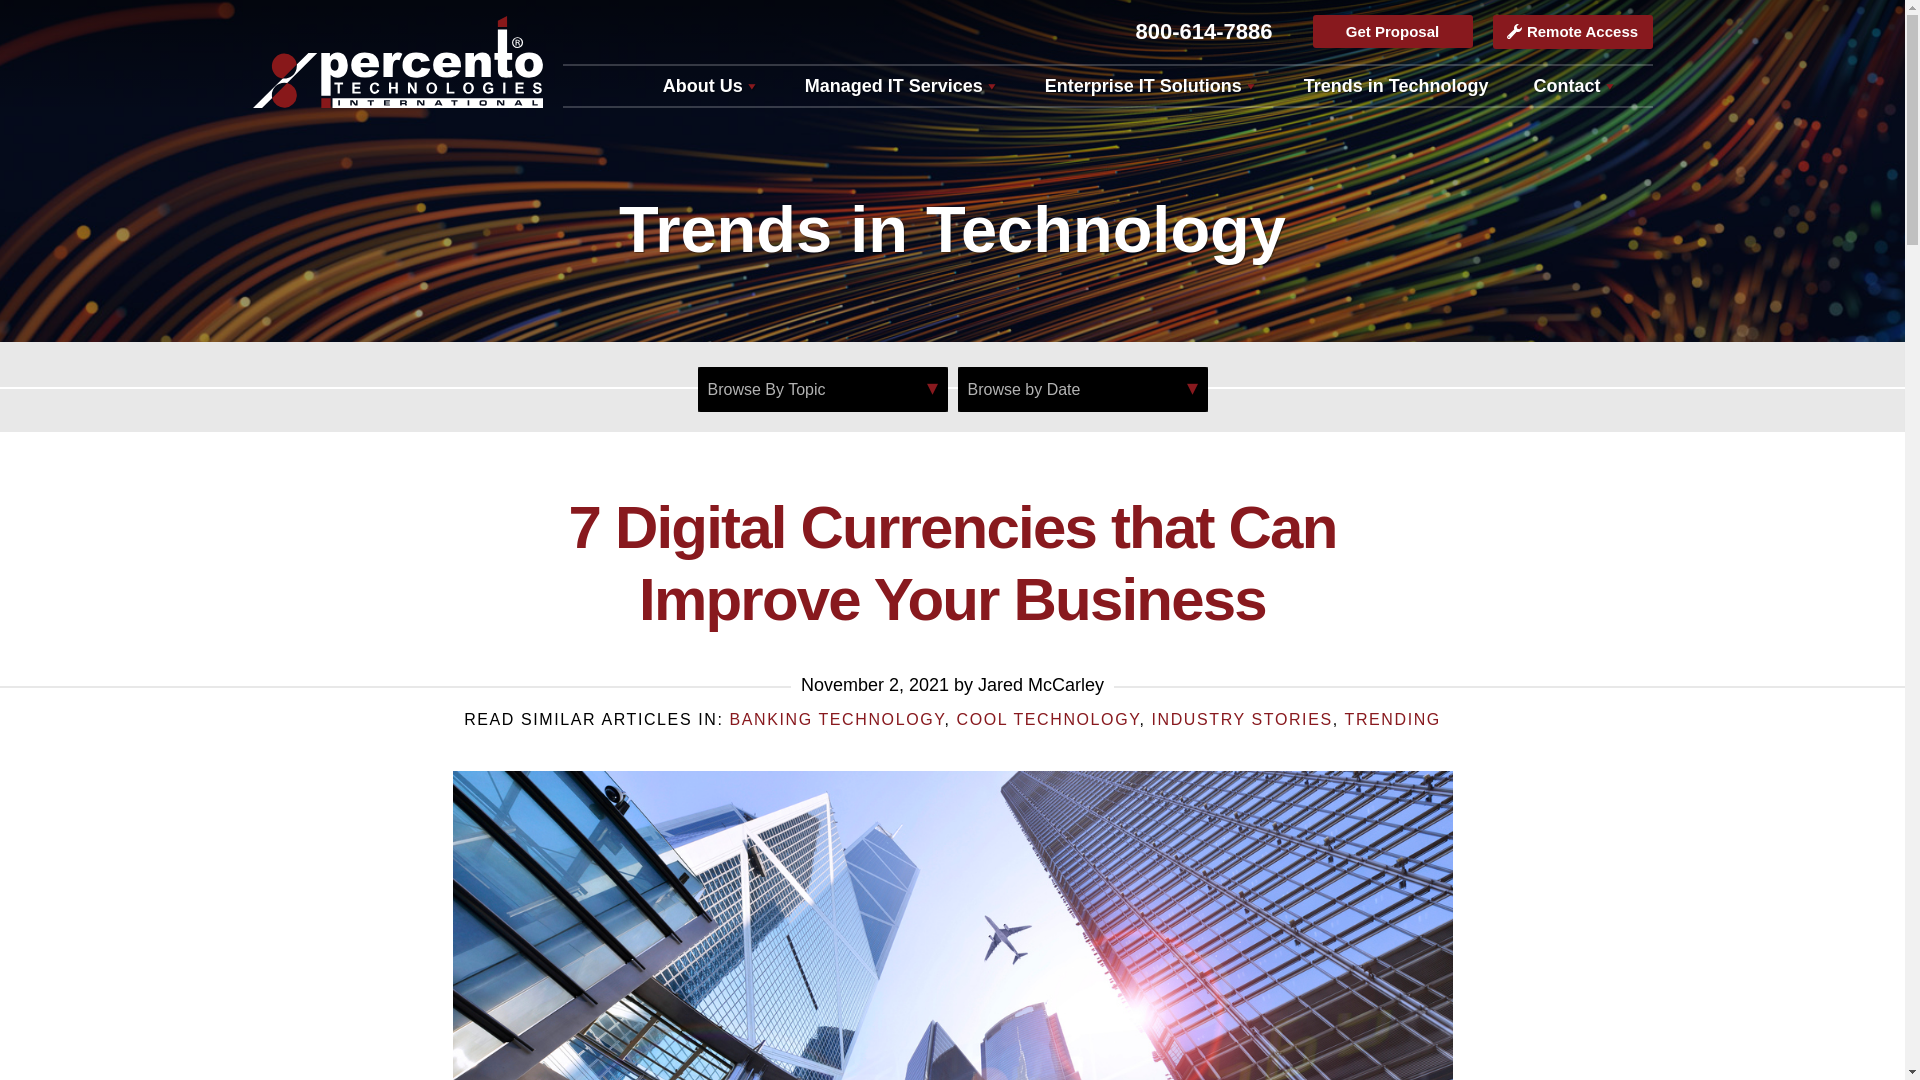 The height and width of the screenshot is (1080, 1920). Describe the element at coordinates (1392, 31) in the screenshot. I see `Get Proposal` at that location.